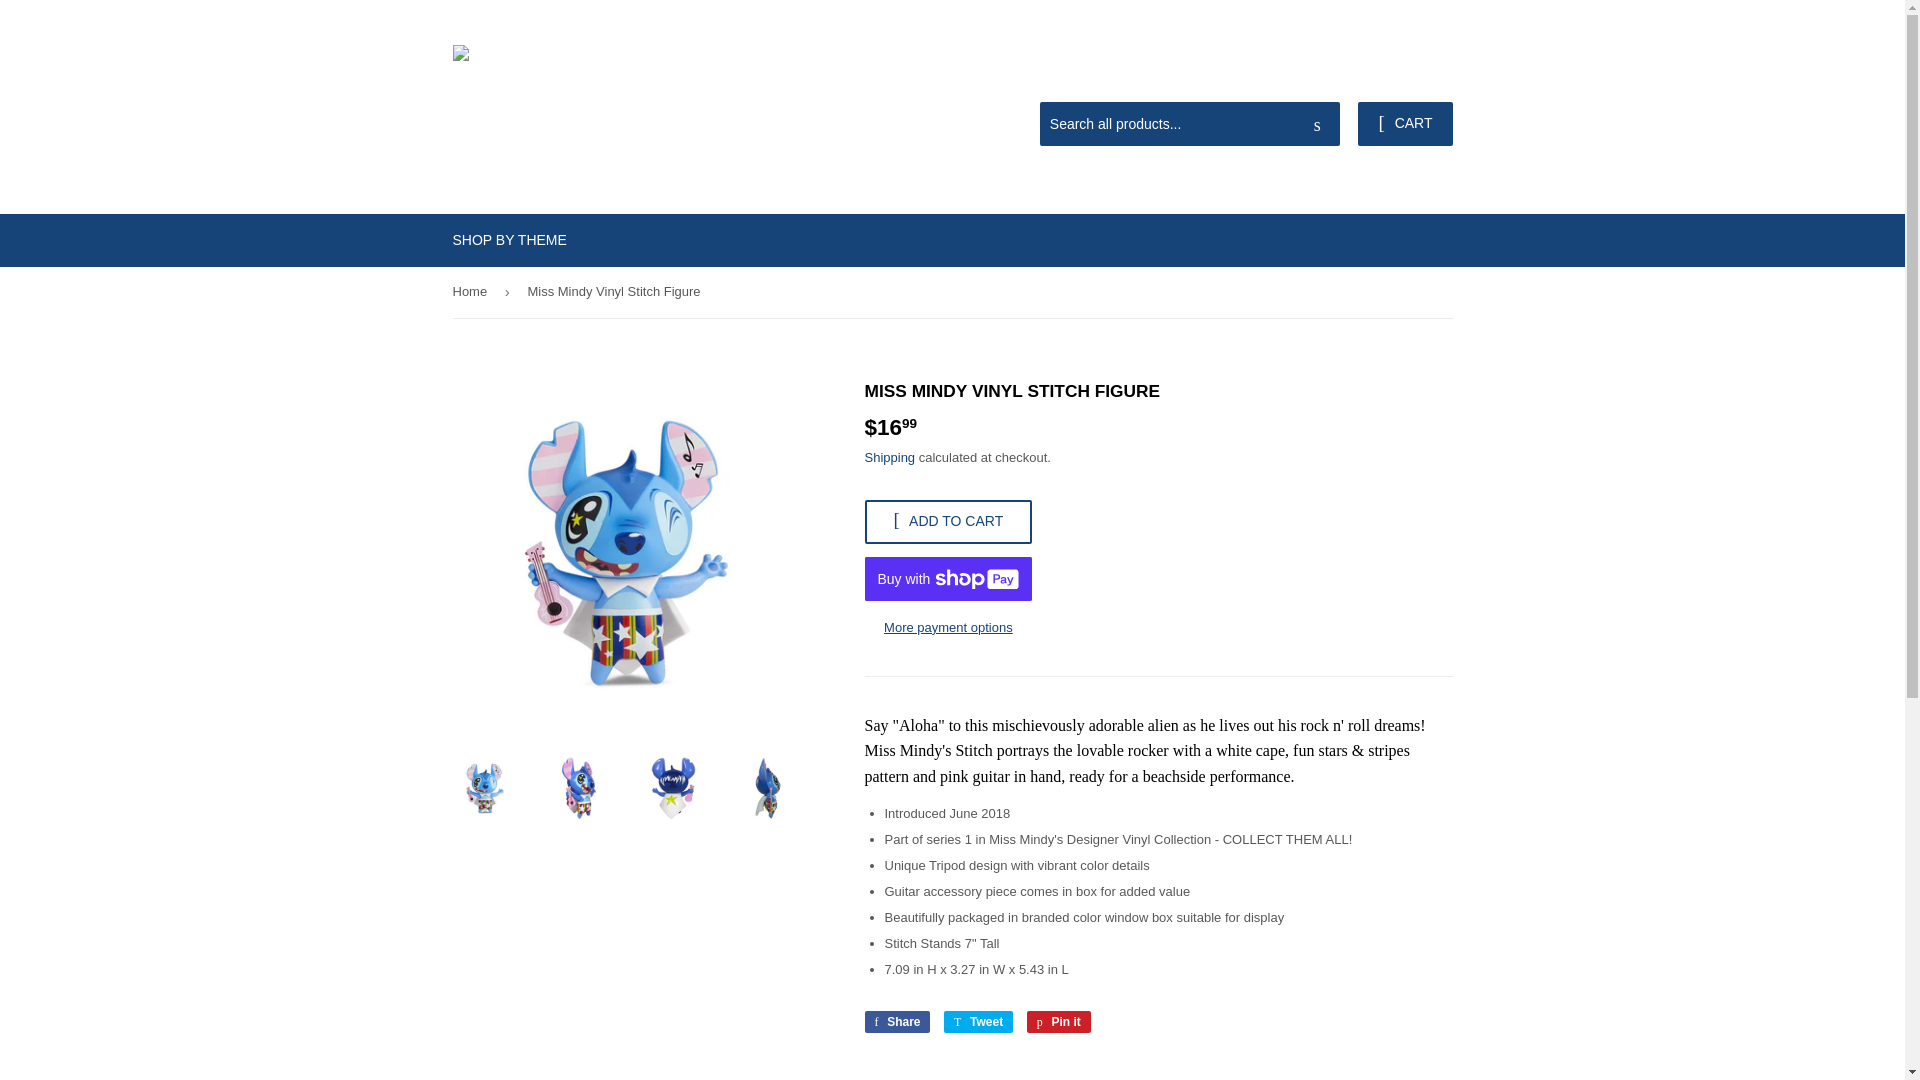  I want to click on Shipping, so click(890, 458).